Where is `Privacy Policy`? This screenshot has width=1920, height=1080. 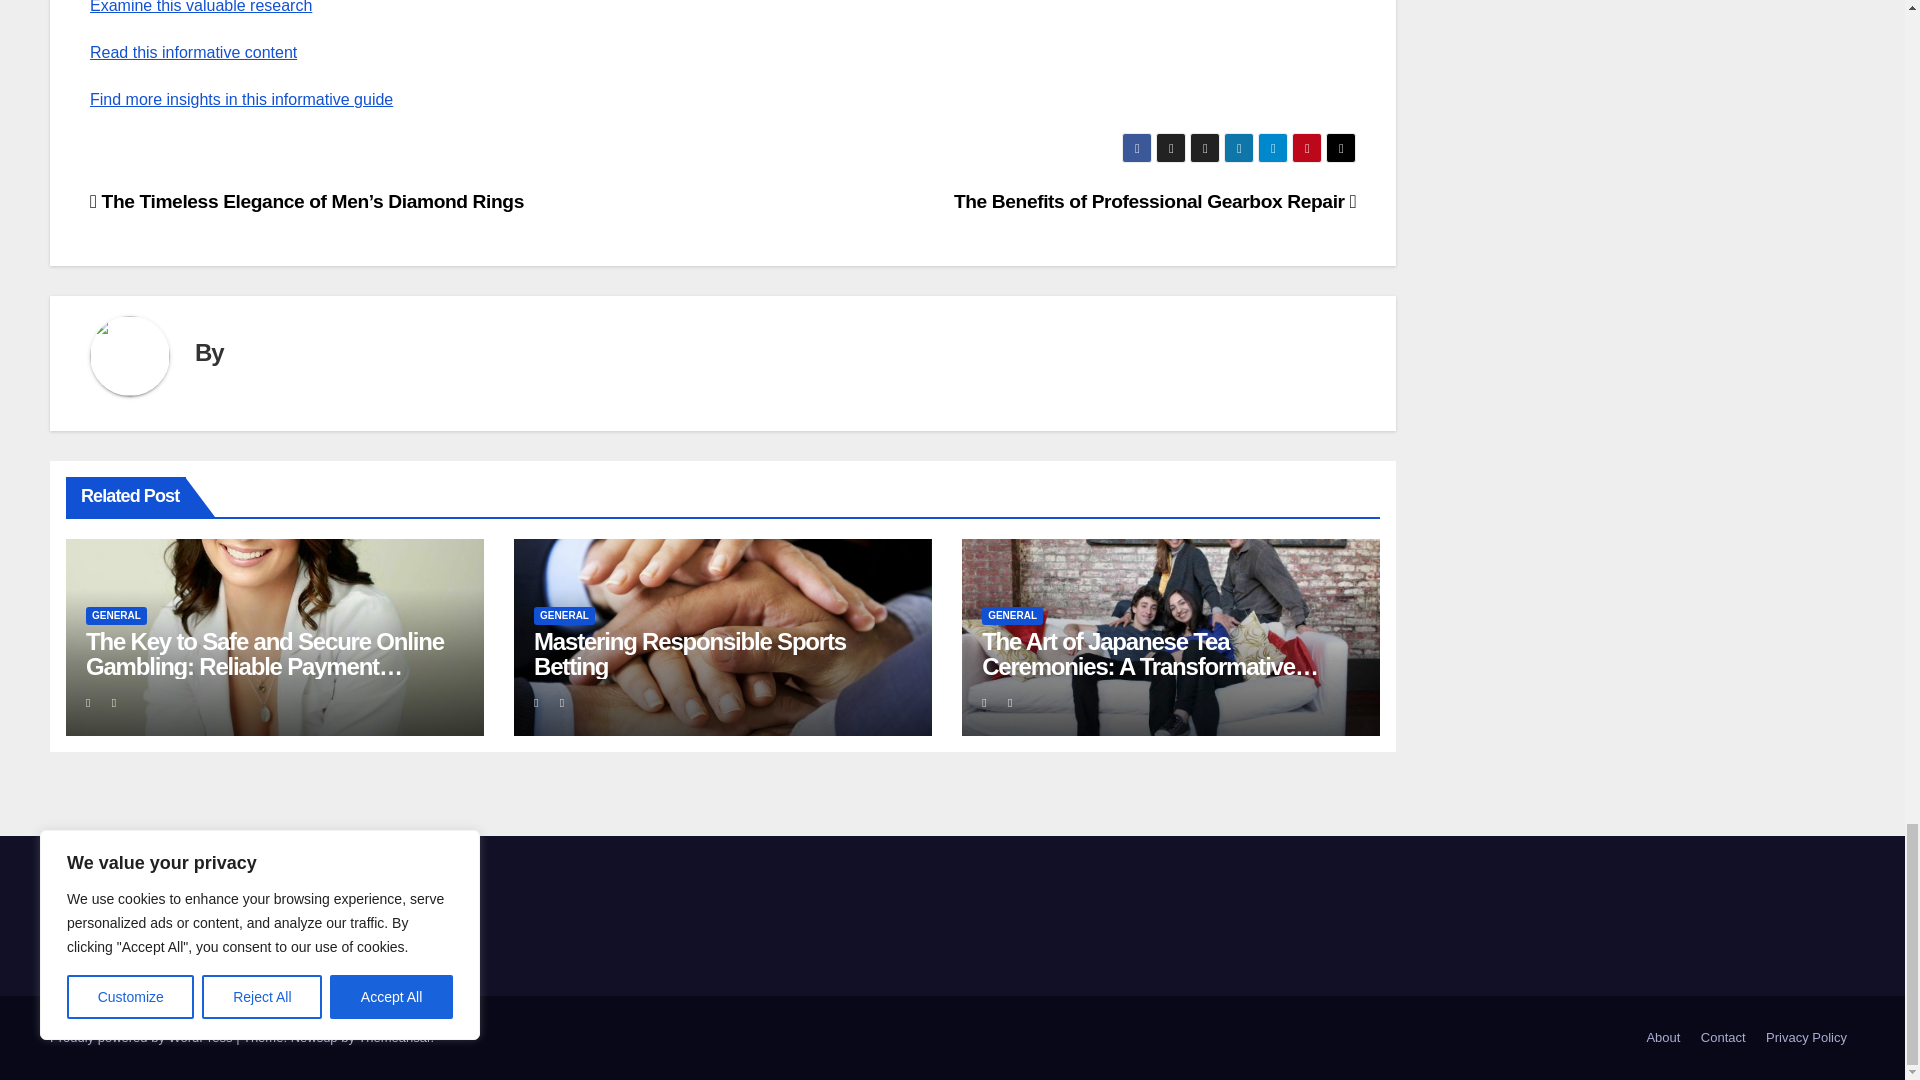
Privacy Policy is located at coordinates (1806, 1038).